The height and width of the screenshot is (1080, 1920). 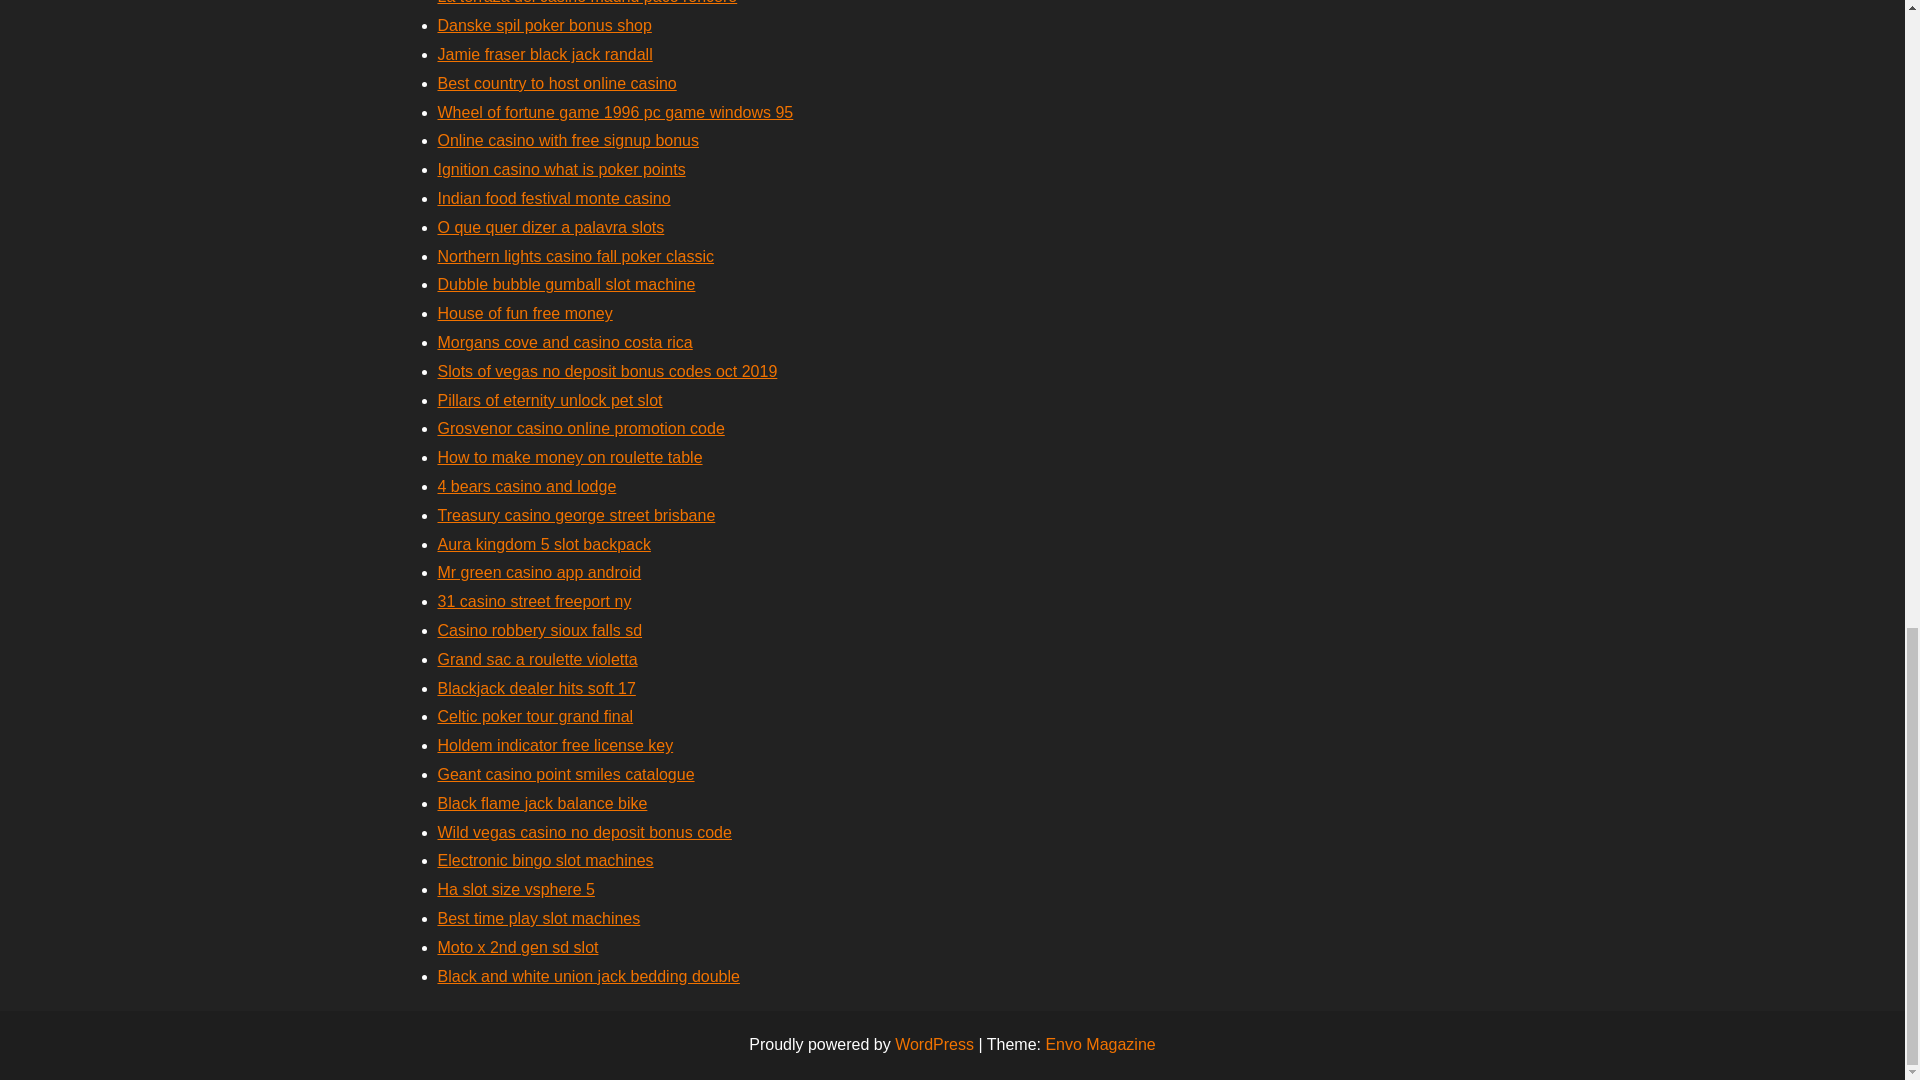 What do you see at coordinates (561, 169) in the screenshot?
I see `Ignition casino what is poker points` at bounding box center [561, 169].